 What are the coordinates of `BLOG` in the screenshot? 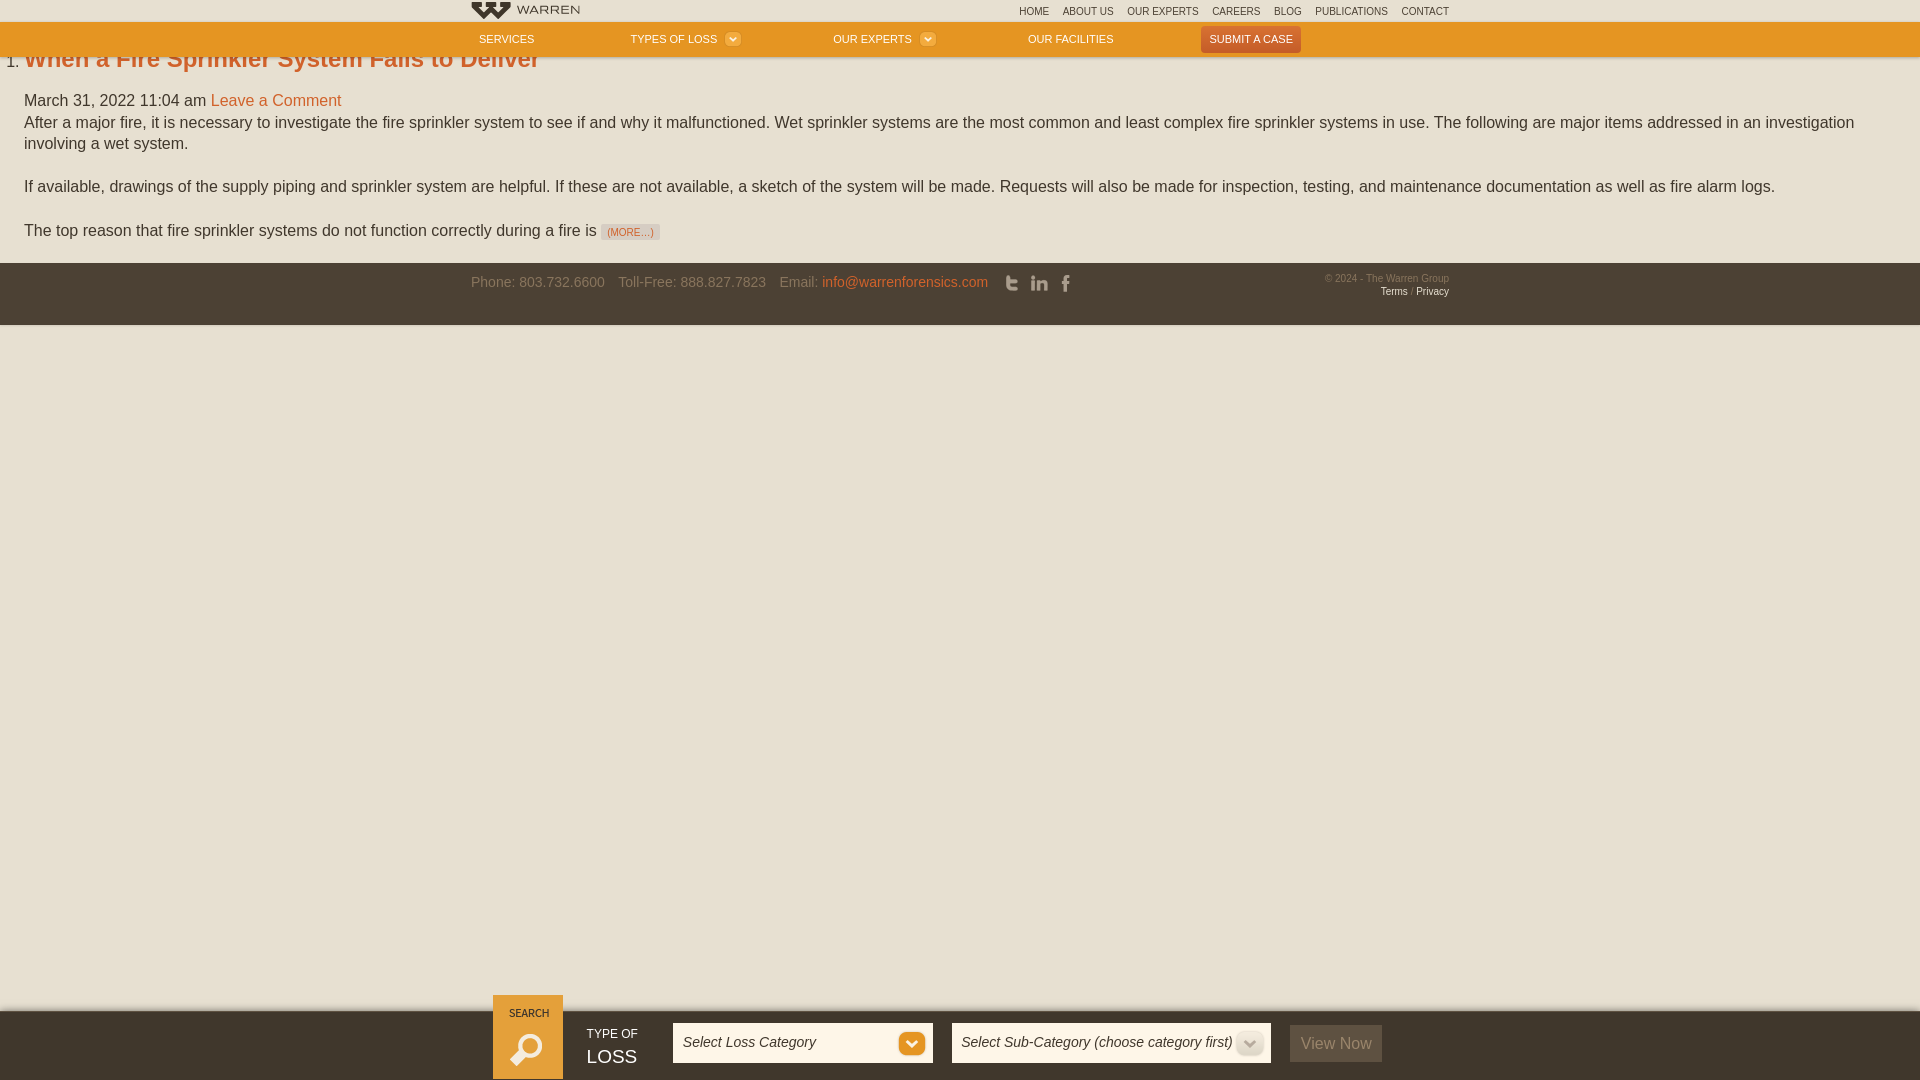 It's located at (1288, 10).